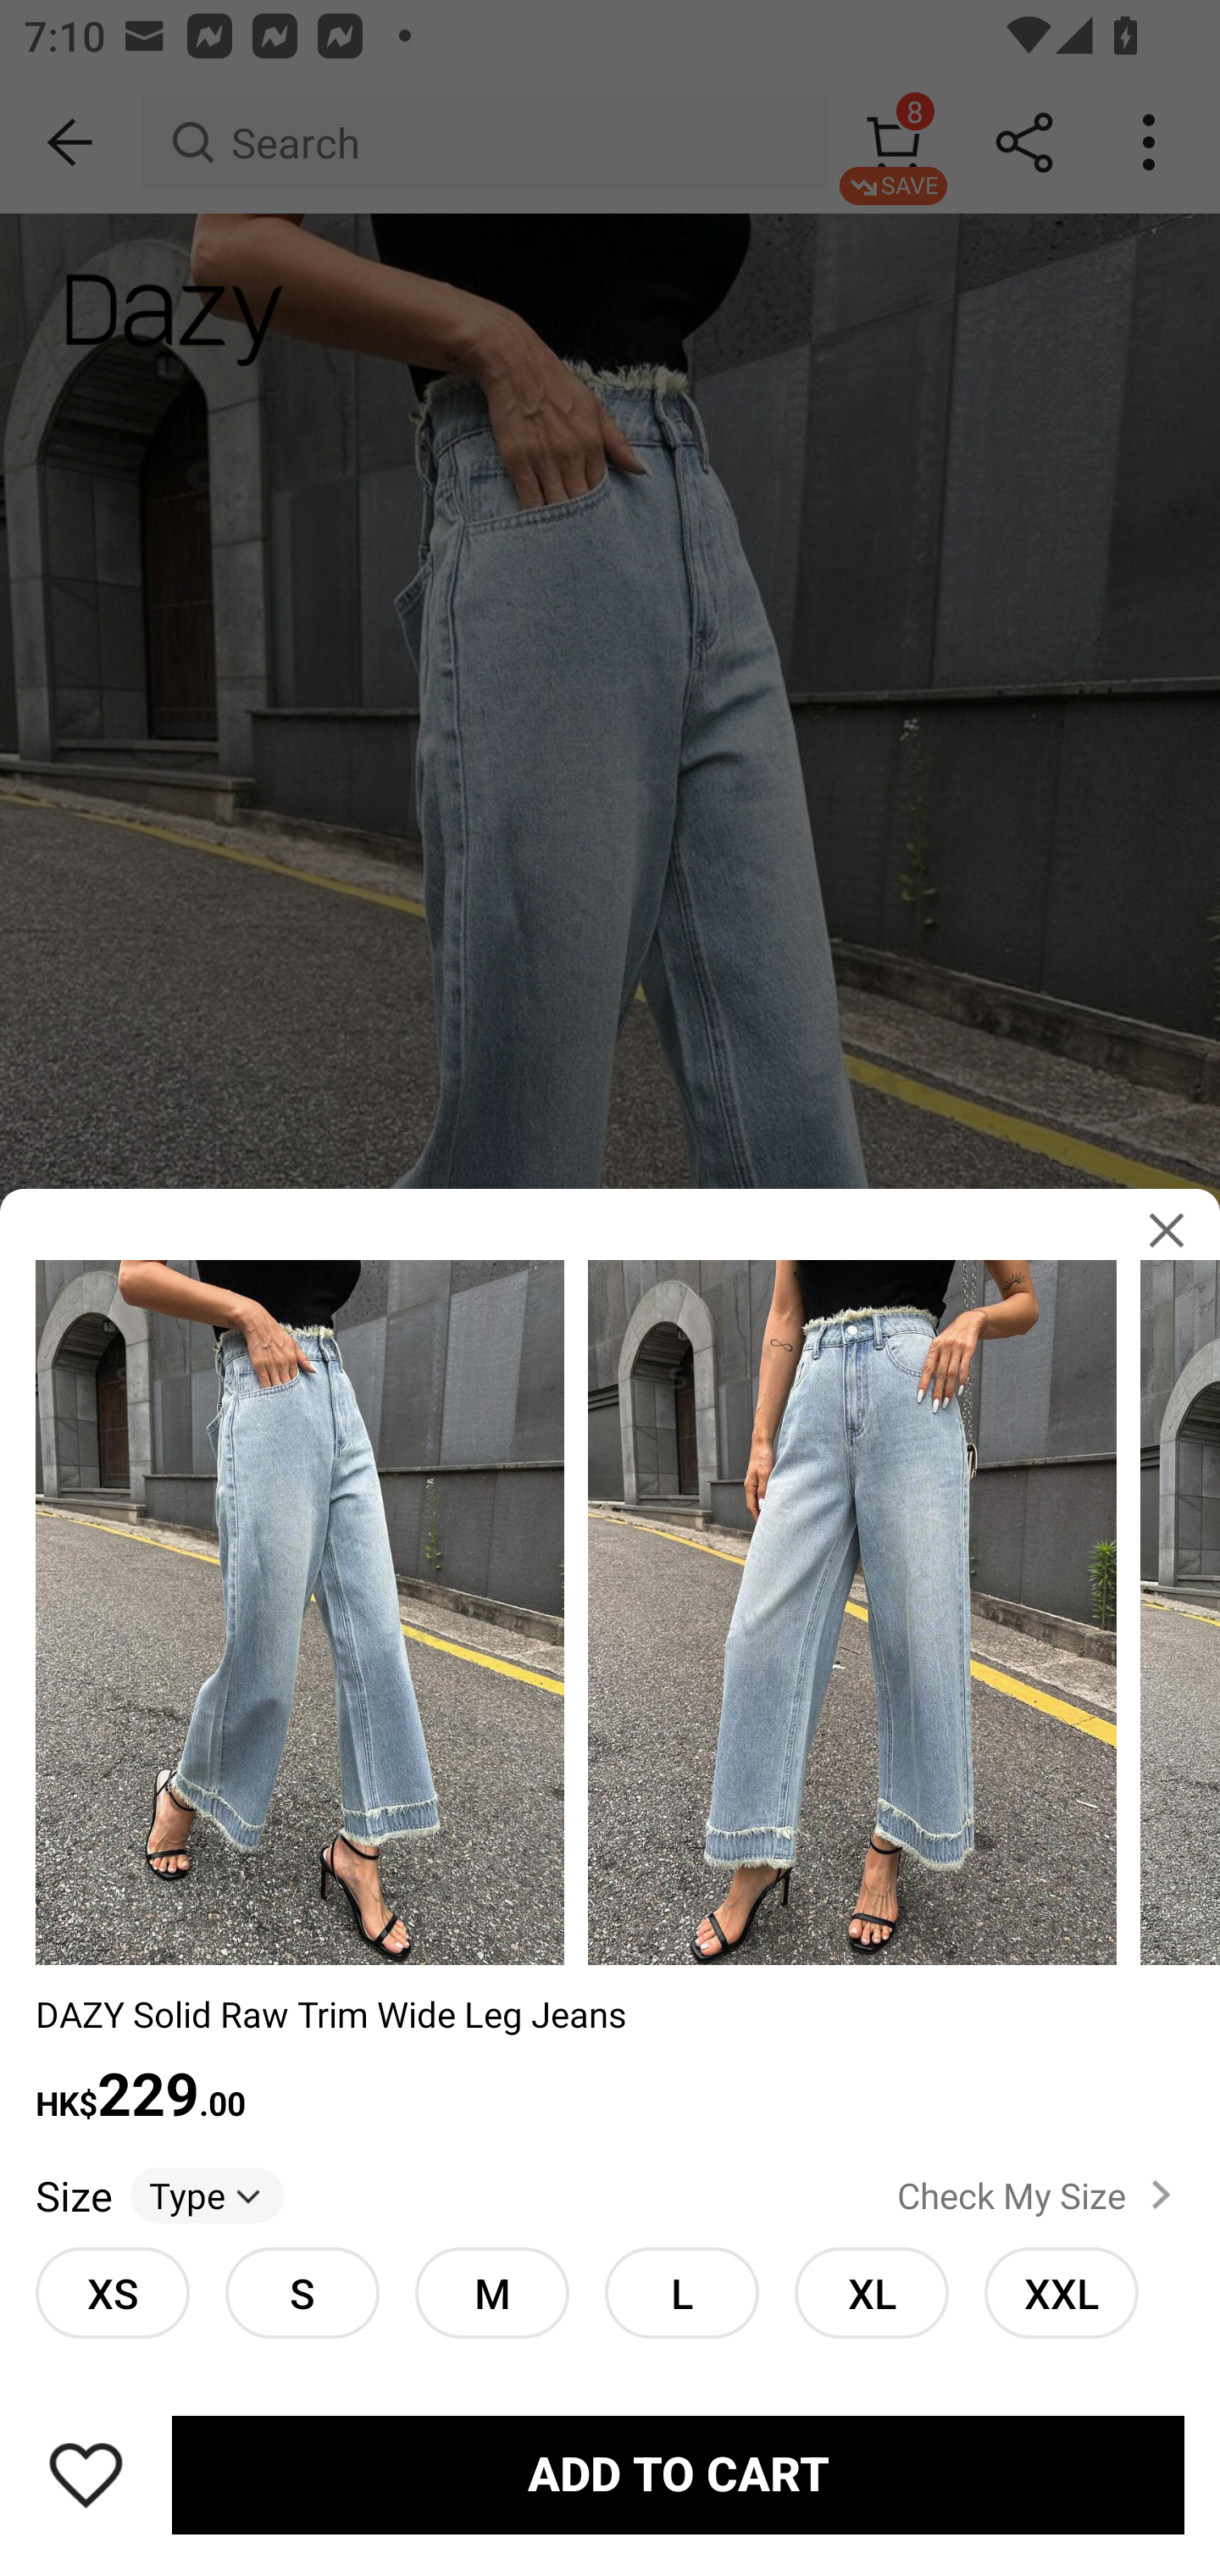 The width and height of the screenshot is (1220, 2576). What do you see at coordinates (302, 2292) in the screenshot?
I see `S unselected option` at bounding box center [302, 2292].